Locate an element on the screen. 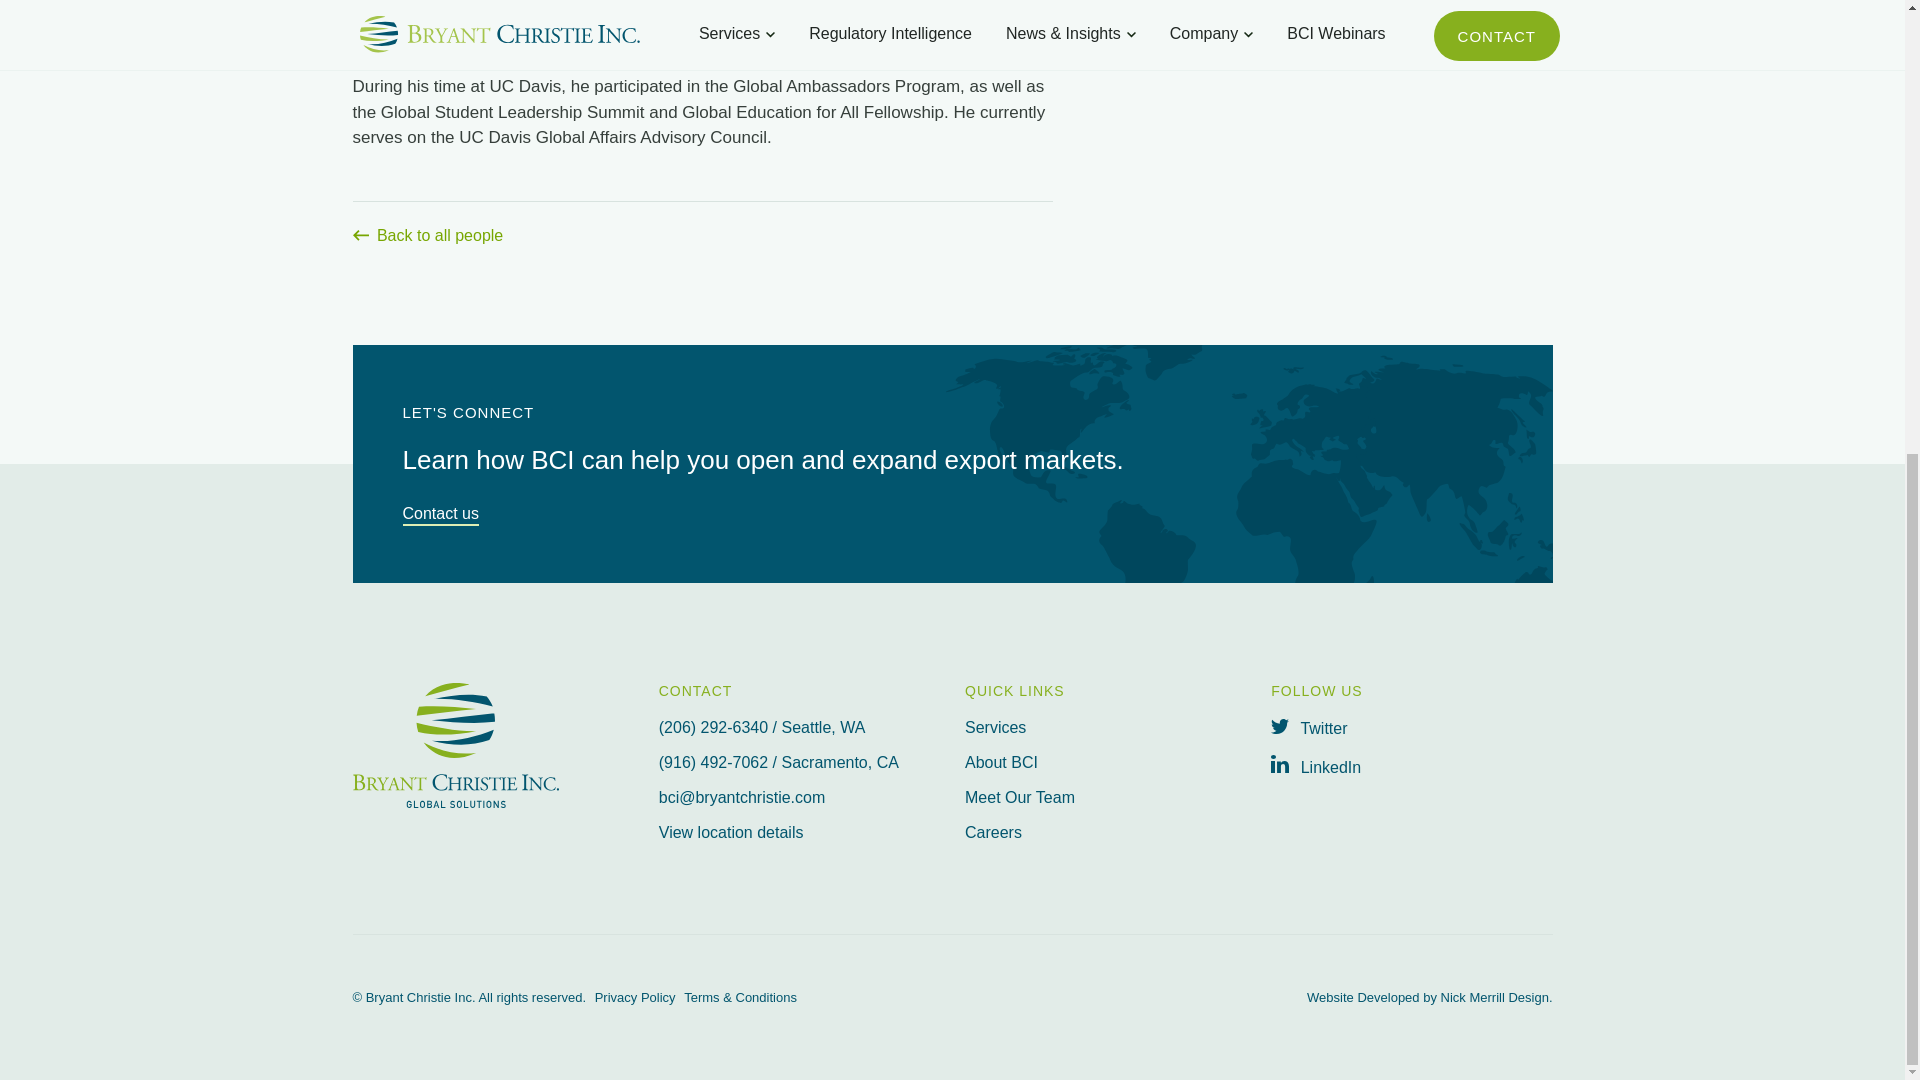 This screenshot has width=1920, height=1080. Contact us is located at coordinates (440, 515).